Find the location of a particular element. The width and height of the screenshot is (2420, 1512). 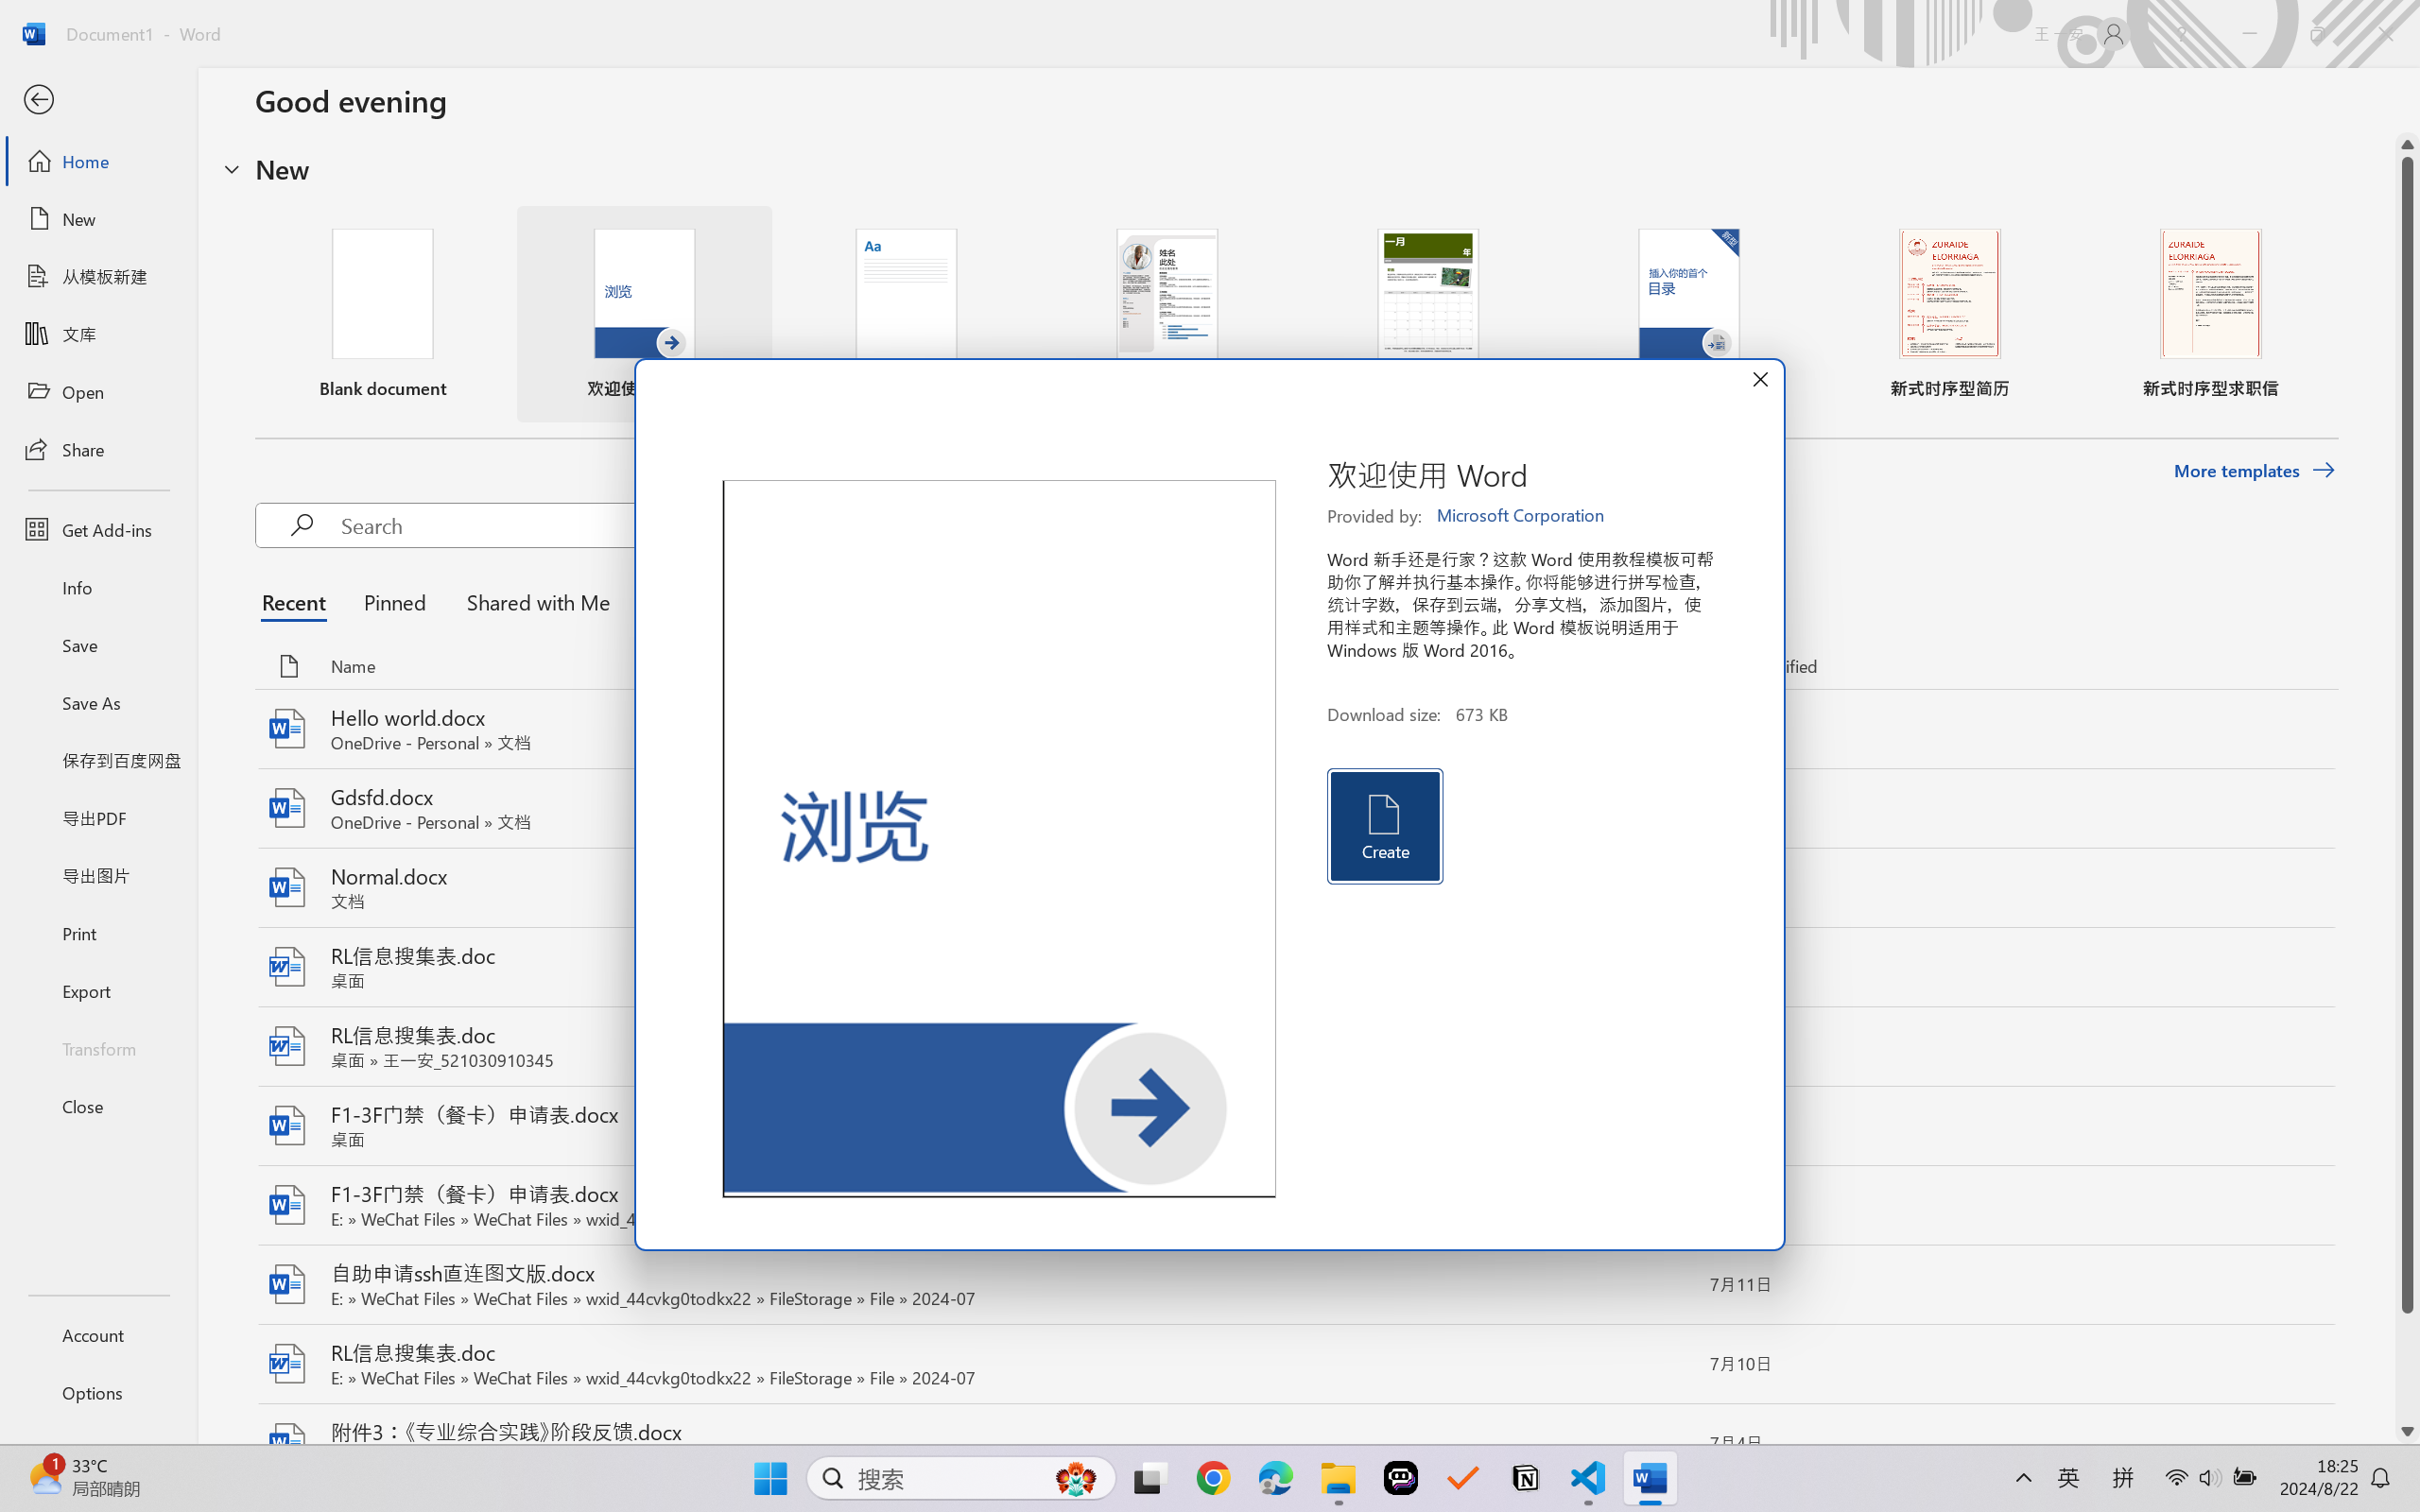

Pin this item to the list is located at coordinates (1664, 1444).